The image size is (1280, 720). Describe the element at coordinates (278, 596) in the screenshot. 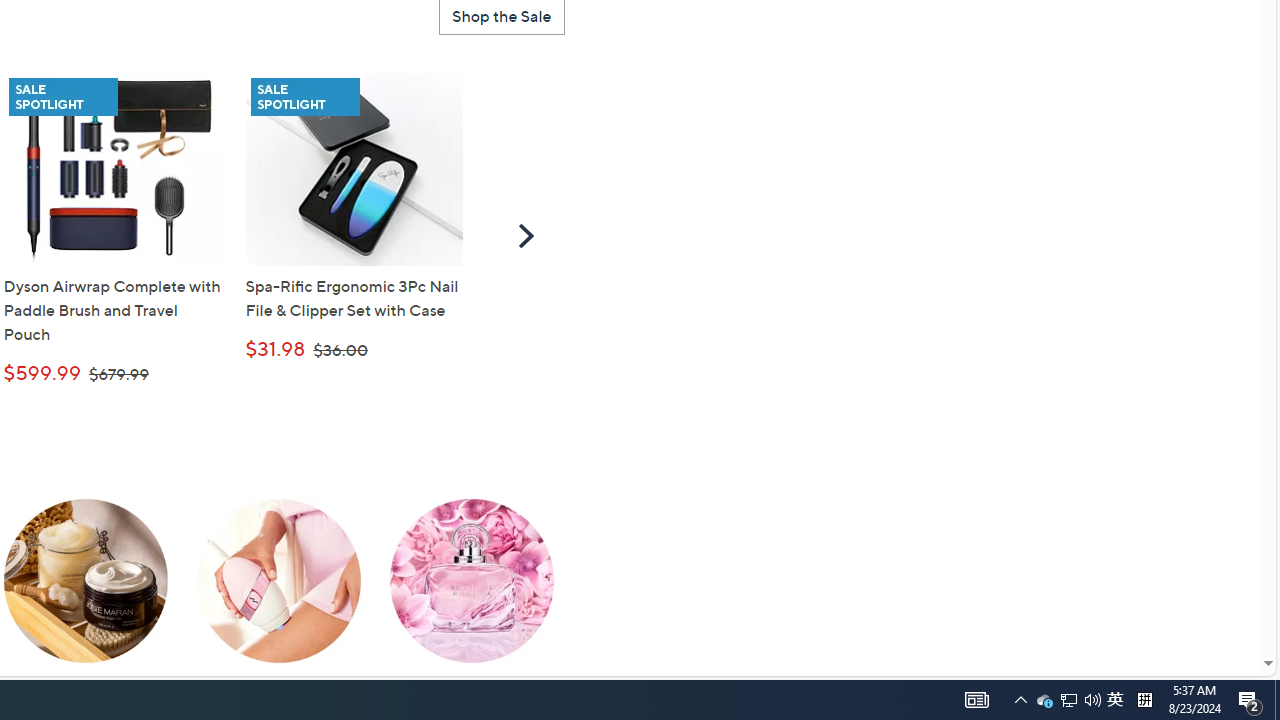

I see `Beauty Tools` at that location.